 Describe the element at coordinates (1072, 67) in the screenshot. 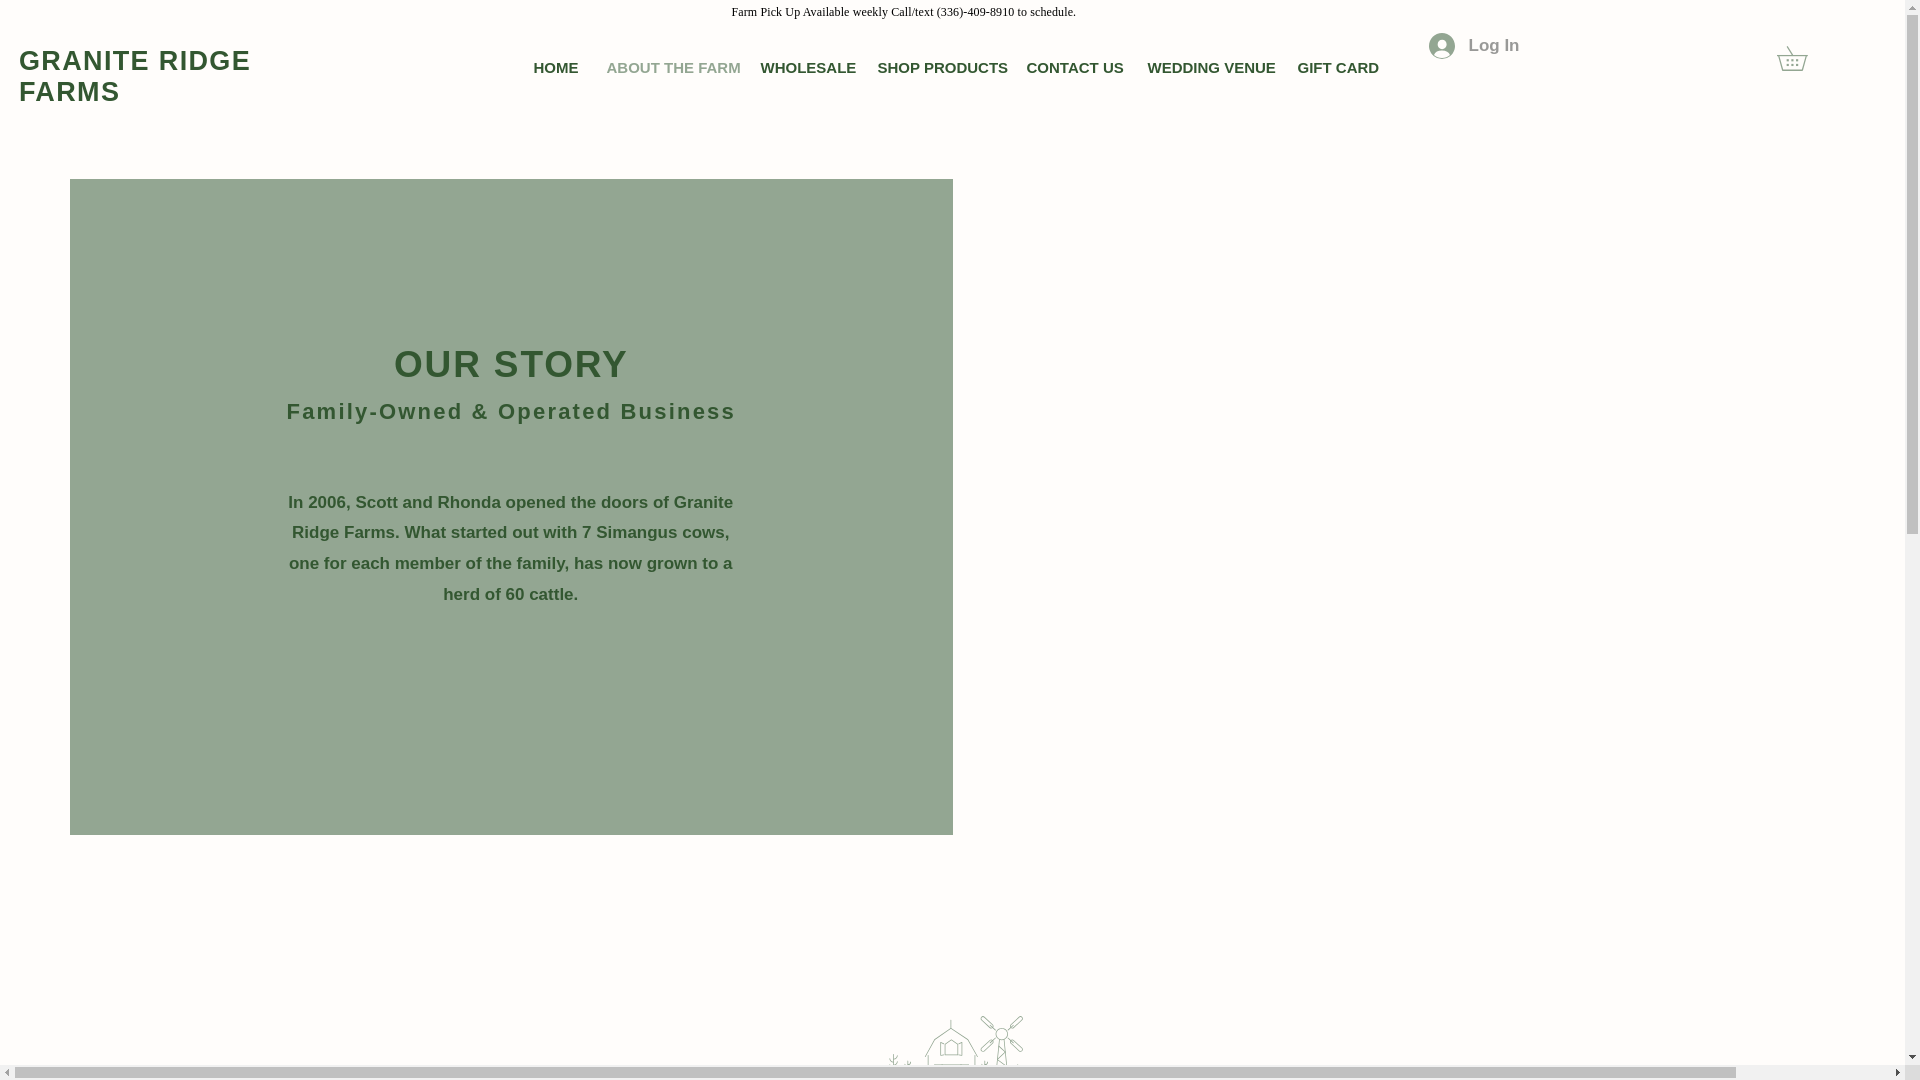

I see `CONTACT US` at that location.